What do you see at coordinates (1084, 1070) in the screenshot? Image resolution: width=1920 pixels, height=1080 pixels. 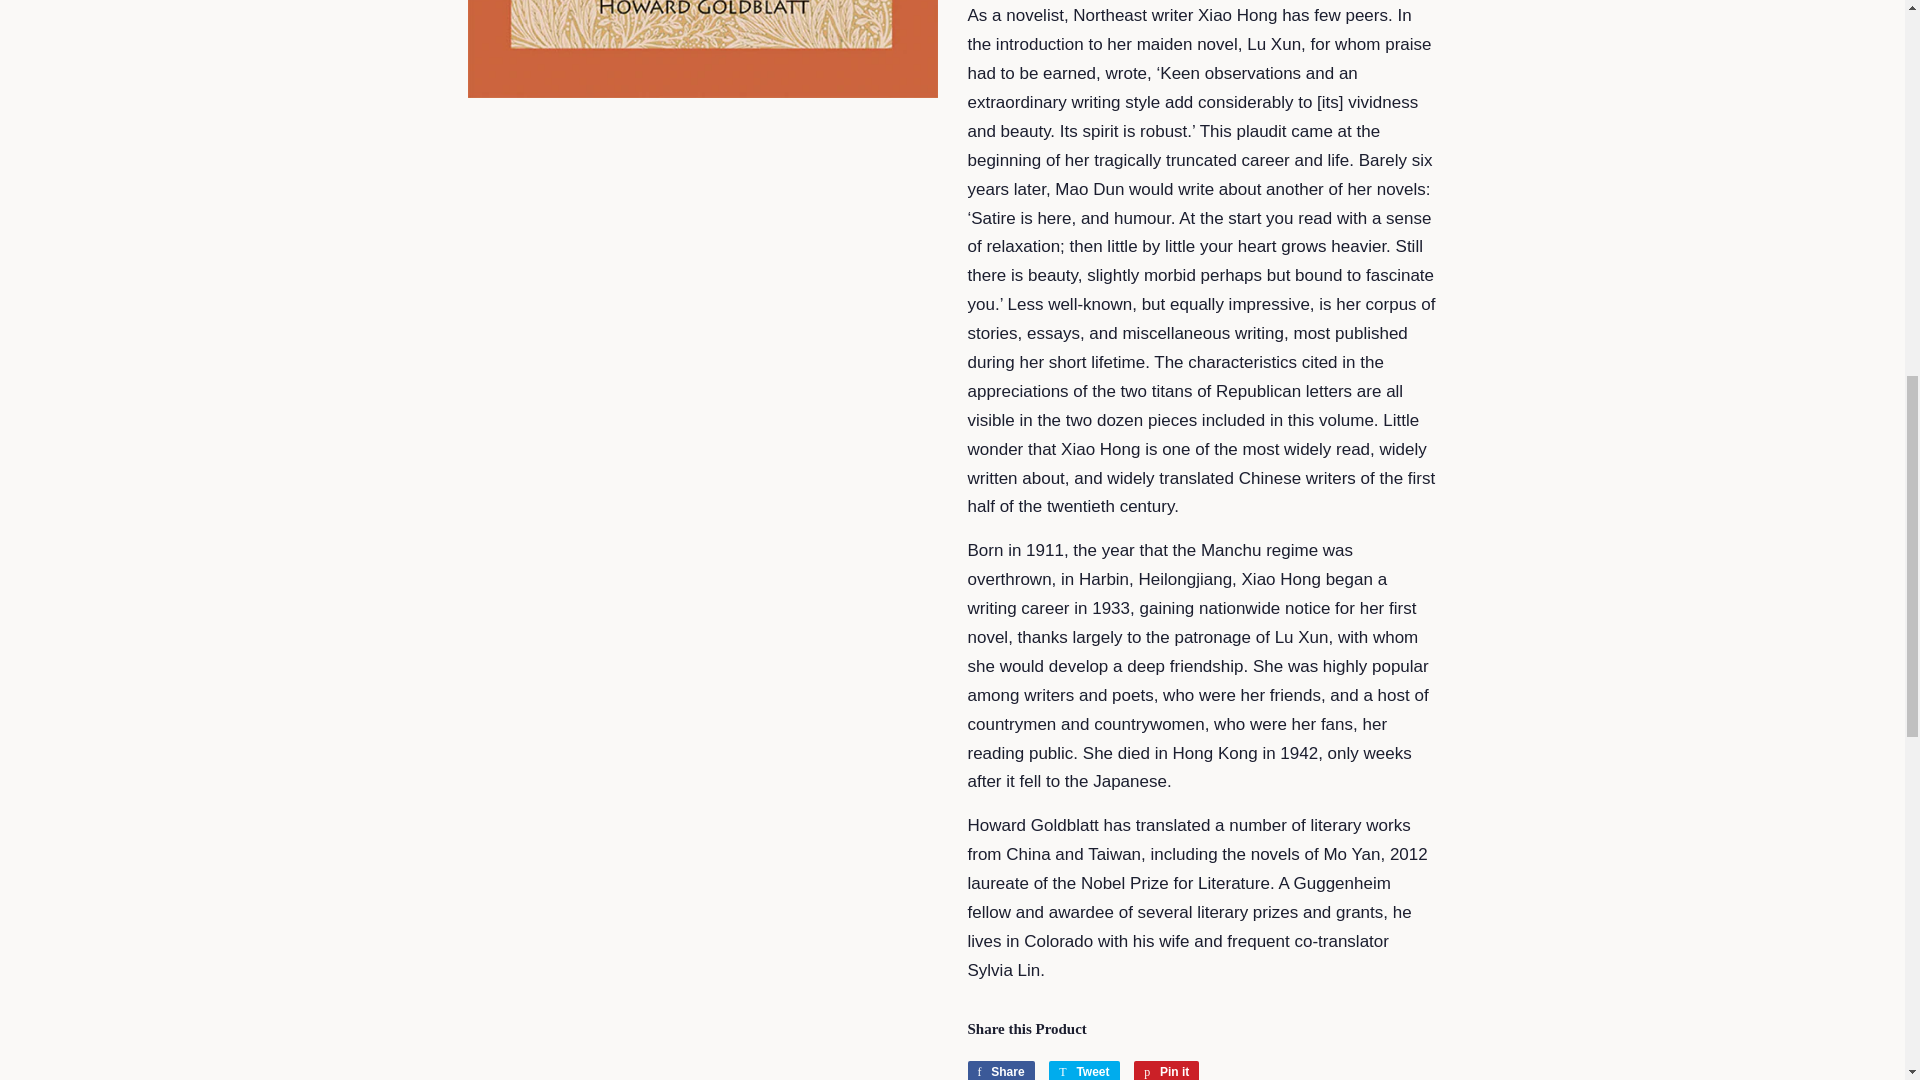 I see `Tweet on Twitter` at bounding box center [1084, 1070].